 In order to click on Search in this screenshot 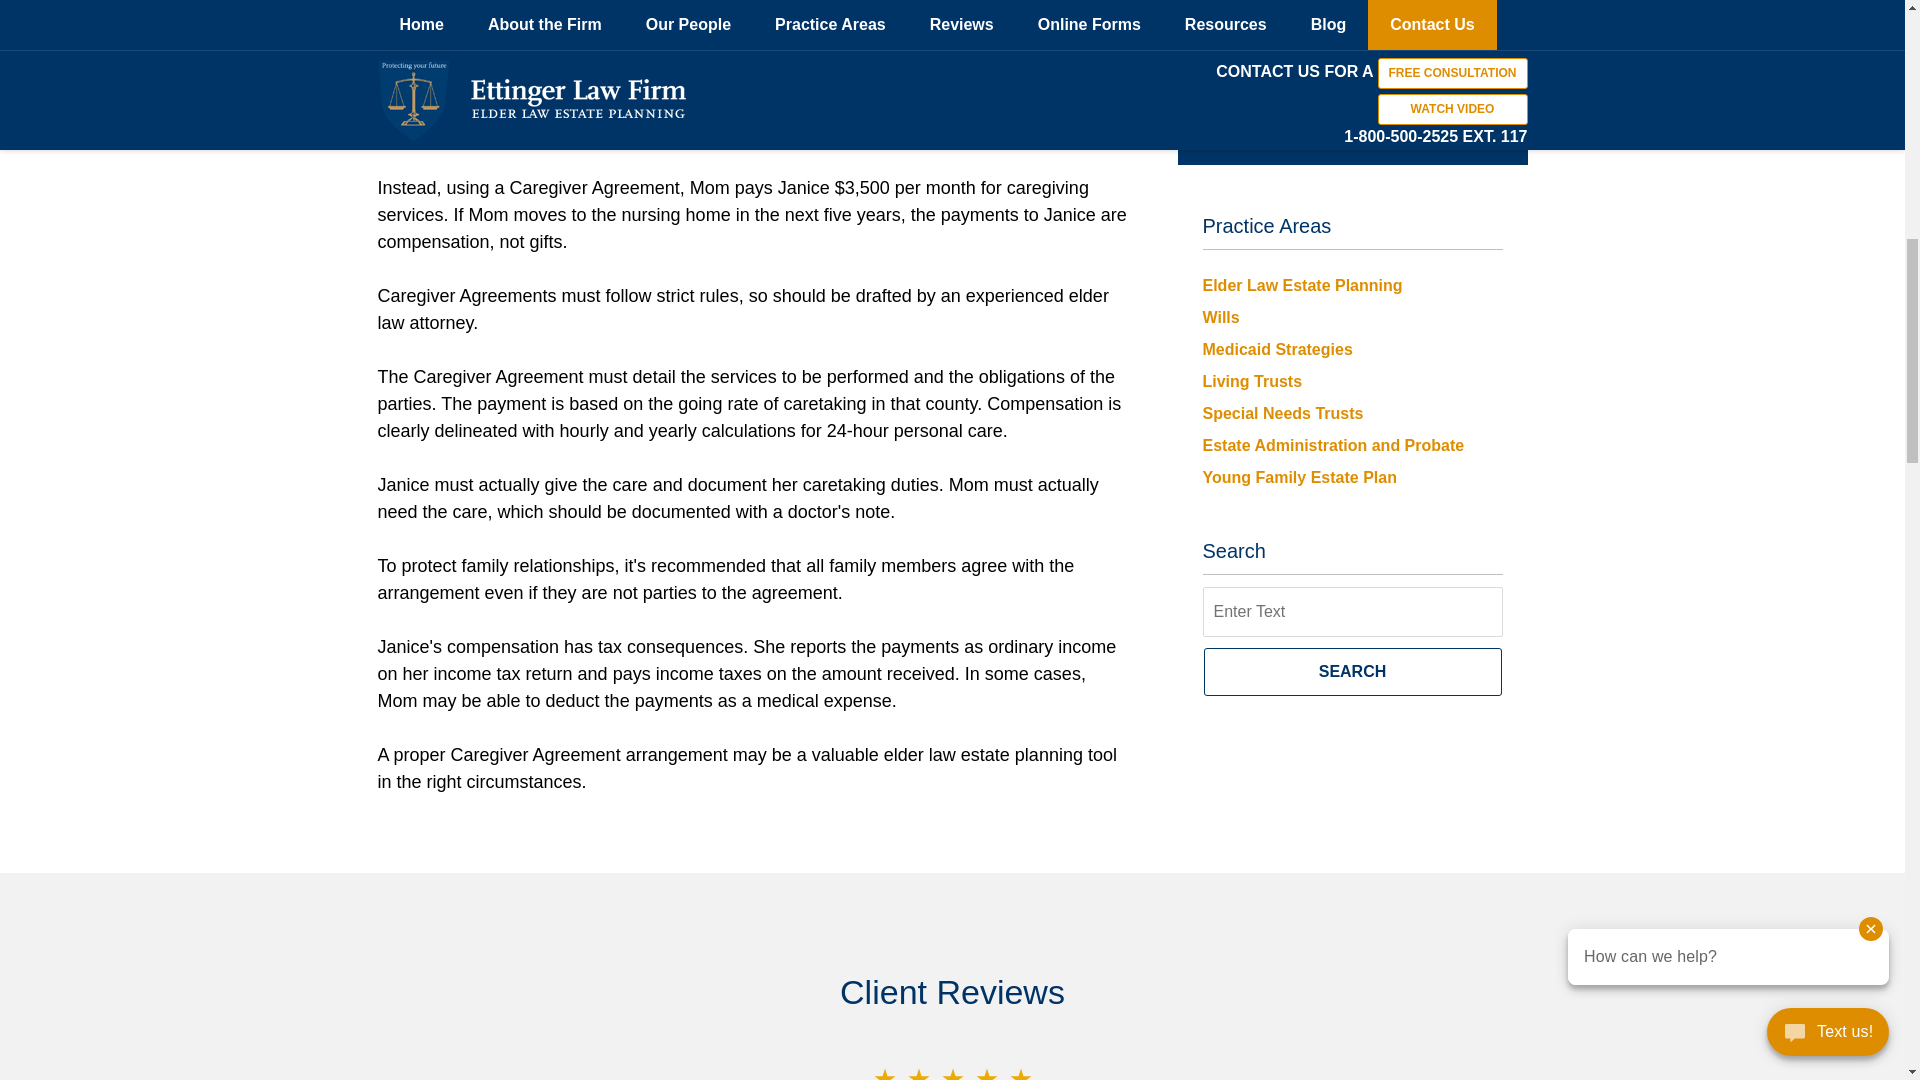, I will do `click(1351, 612)`.